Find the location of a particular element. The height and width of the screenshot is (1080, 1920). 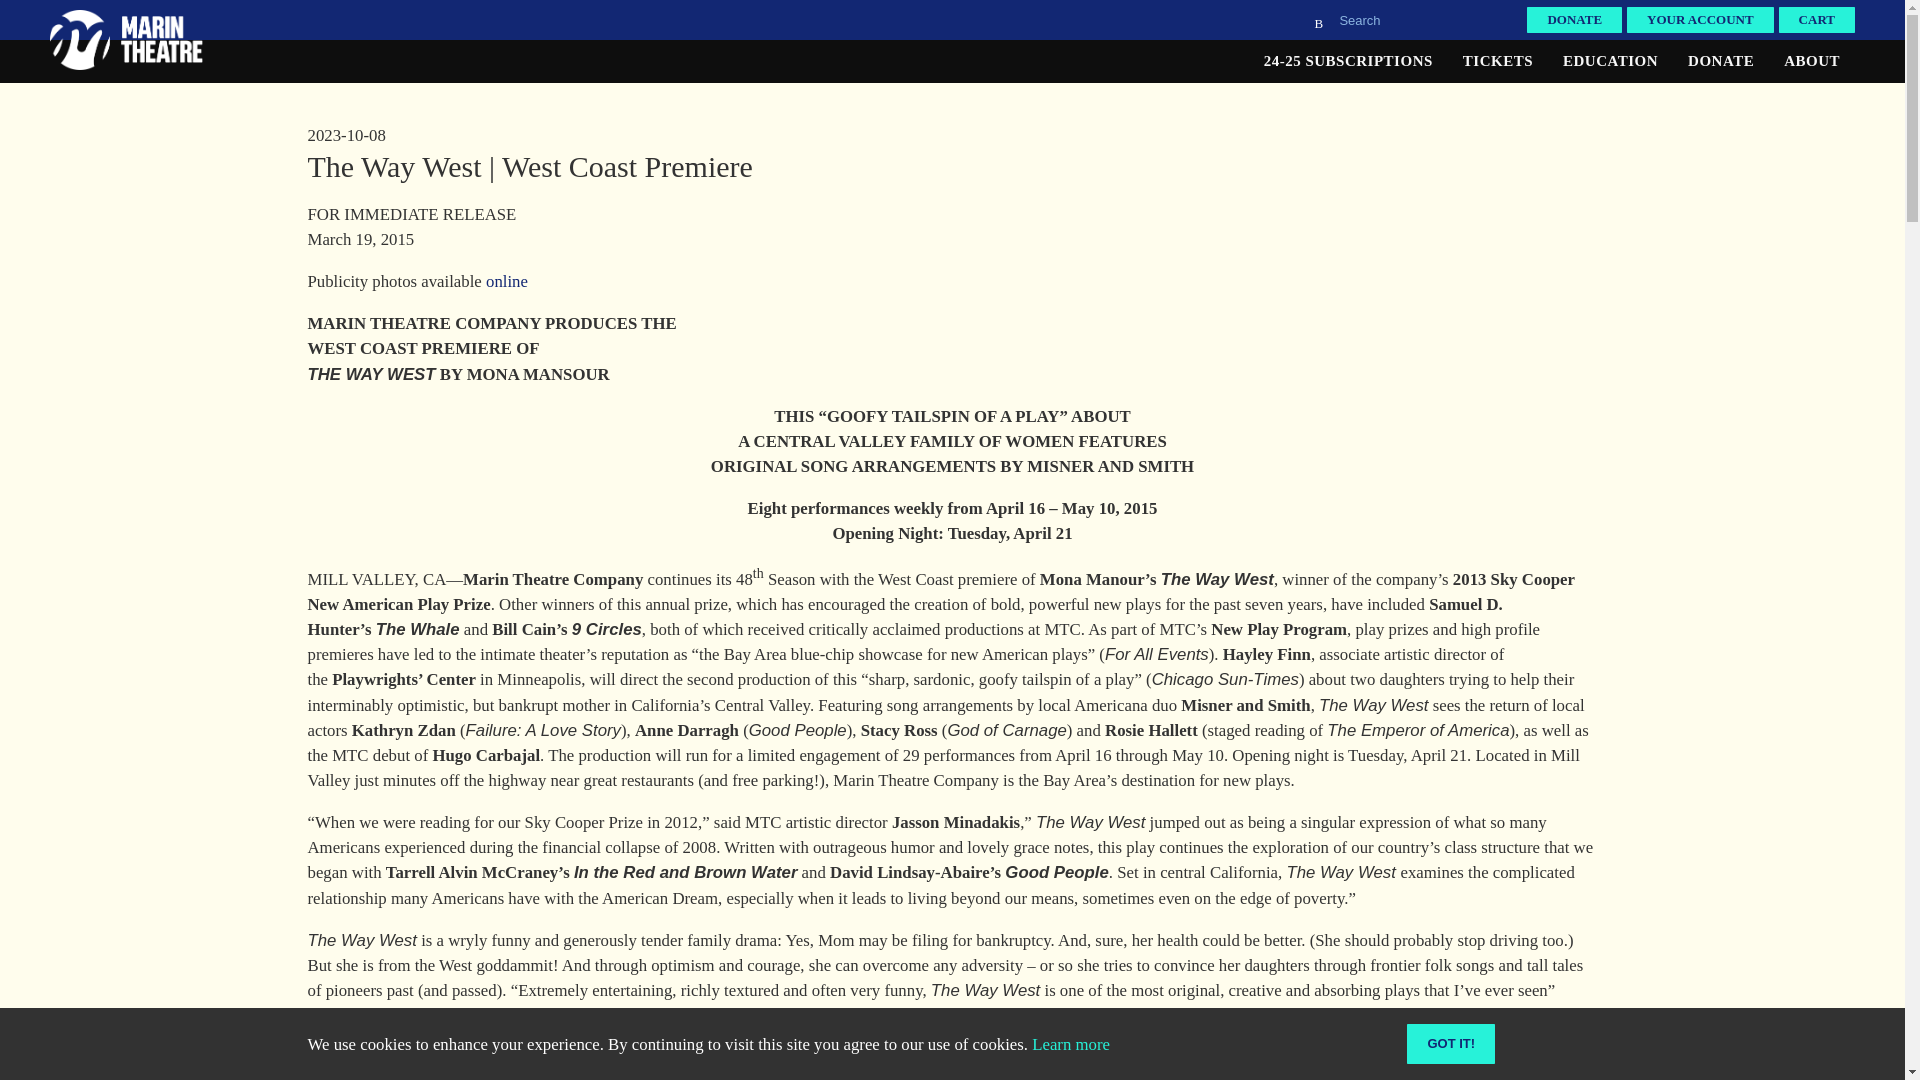

DONATE is located at coordinates (1574, 20).